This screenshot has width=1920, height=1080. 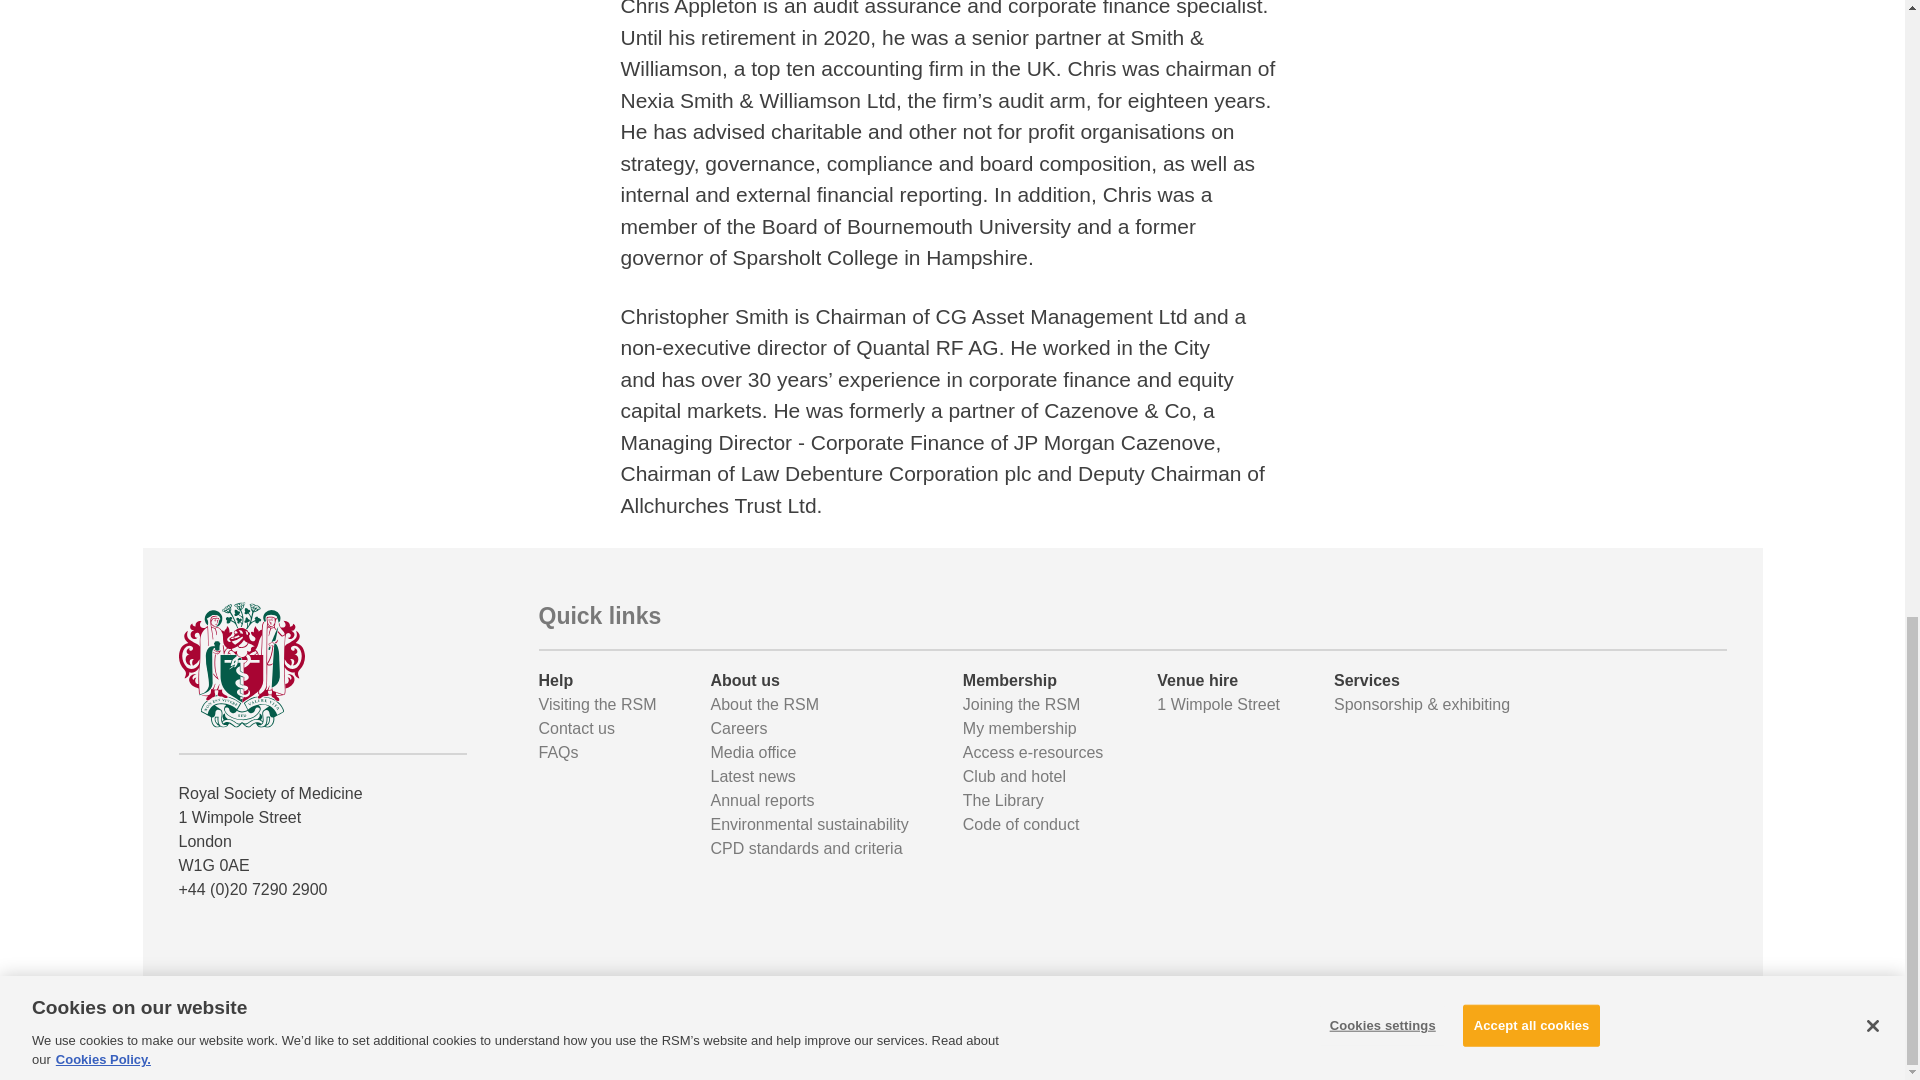 I want to click on Visiting the RSM, so click(x=596, y=704).